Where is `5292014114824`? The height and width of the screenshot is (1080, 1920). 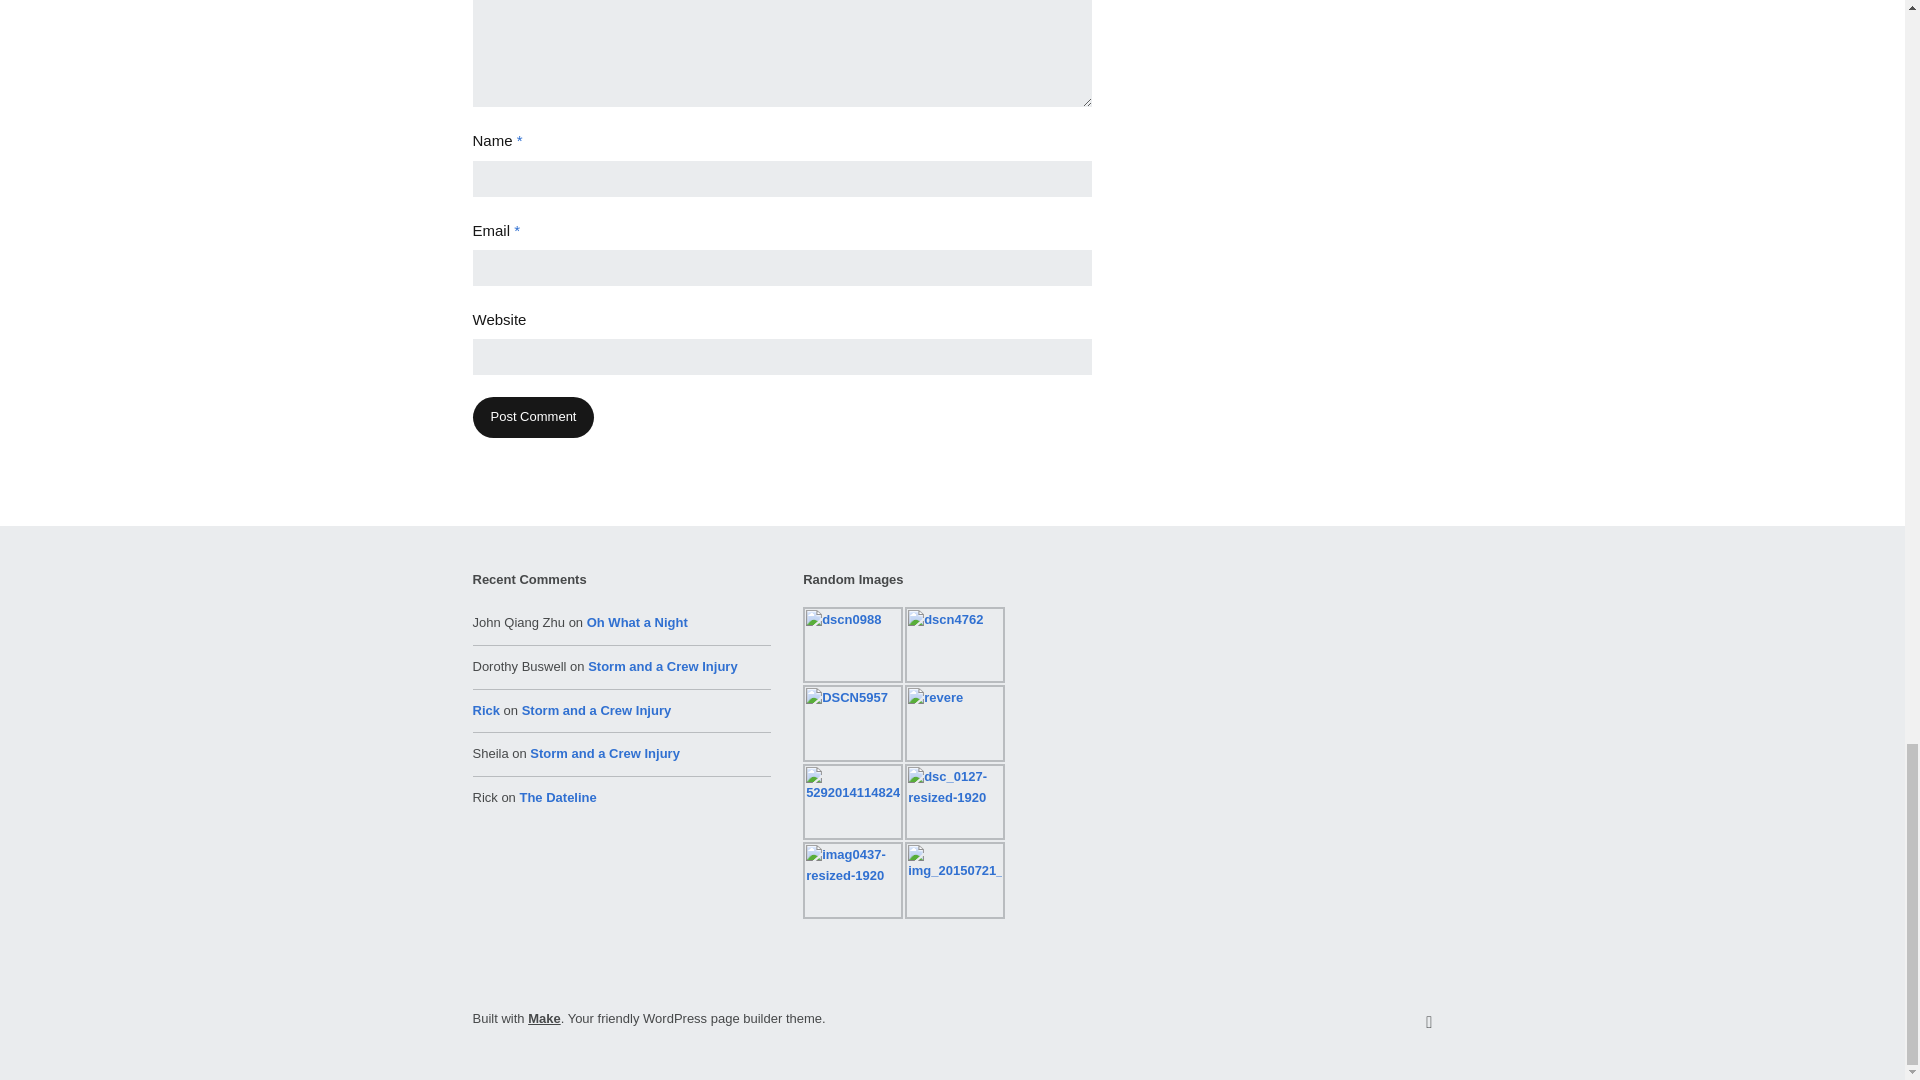
5292014114824 is located at coordinates (852, 802).